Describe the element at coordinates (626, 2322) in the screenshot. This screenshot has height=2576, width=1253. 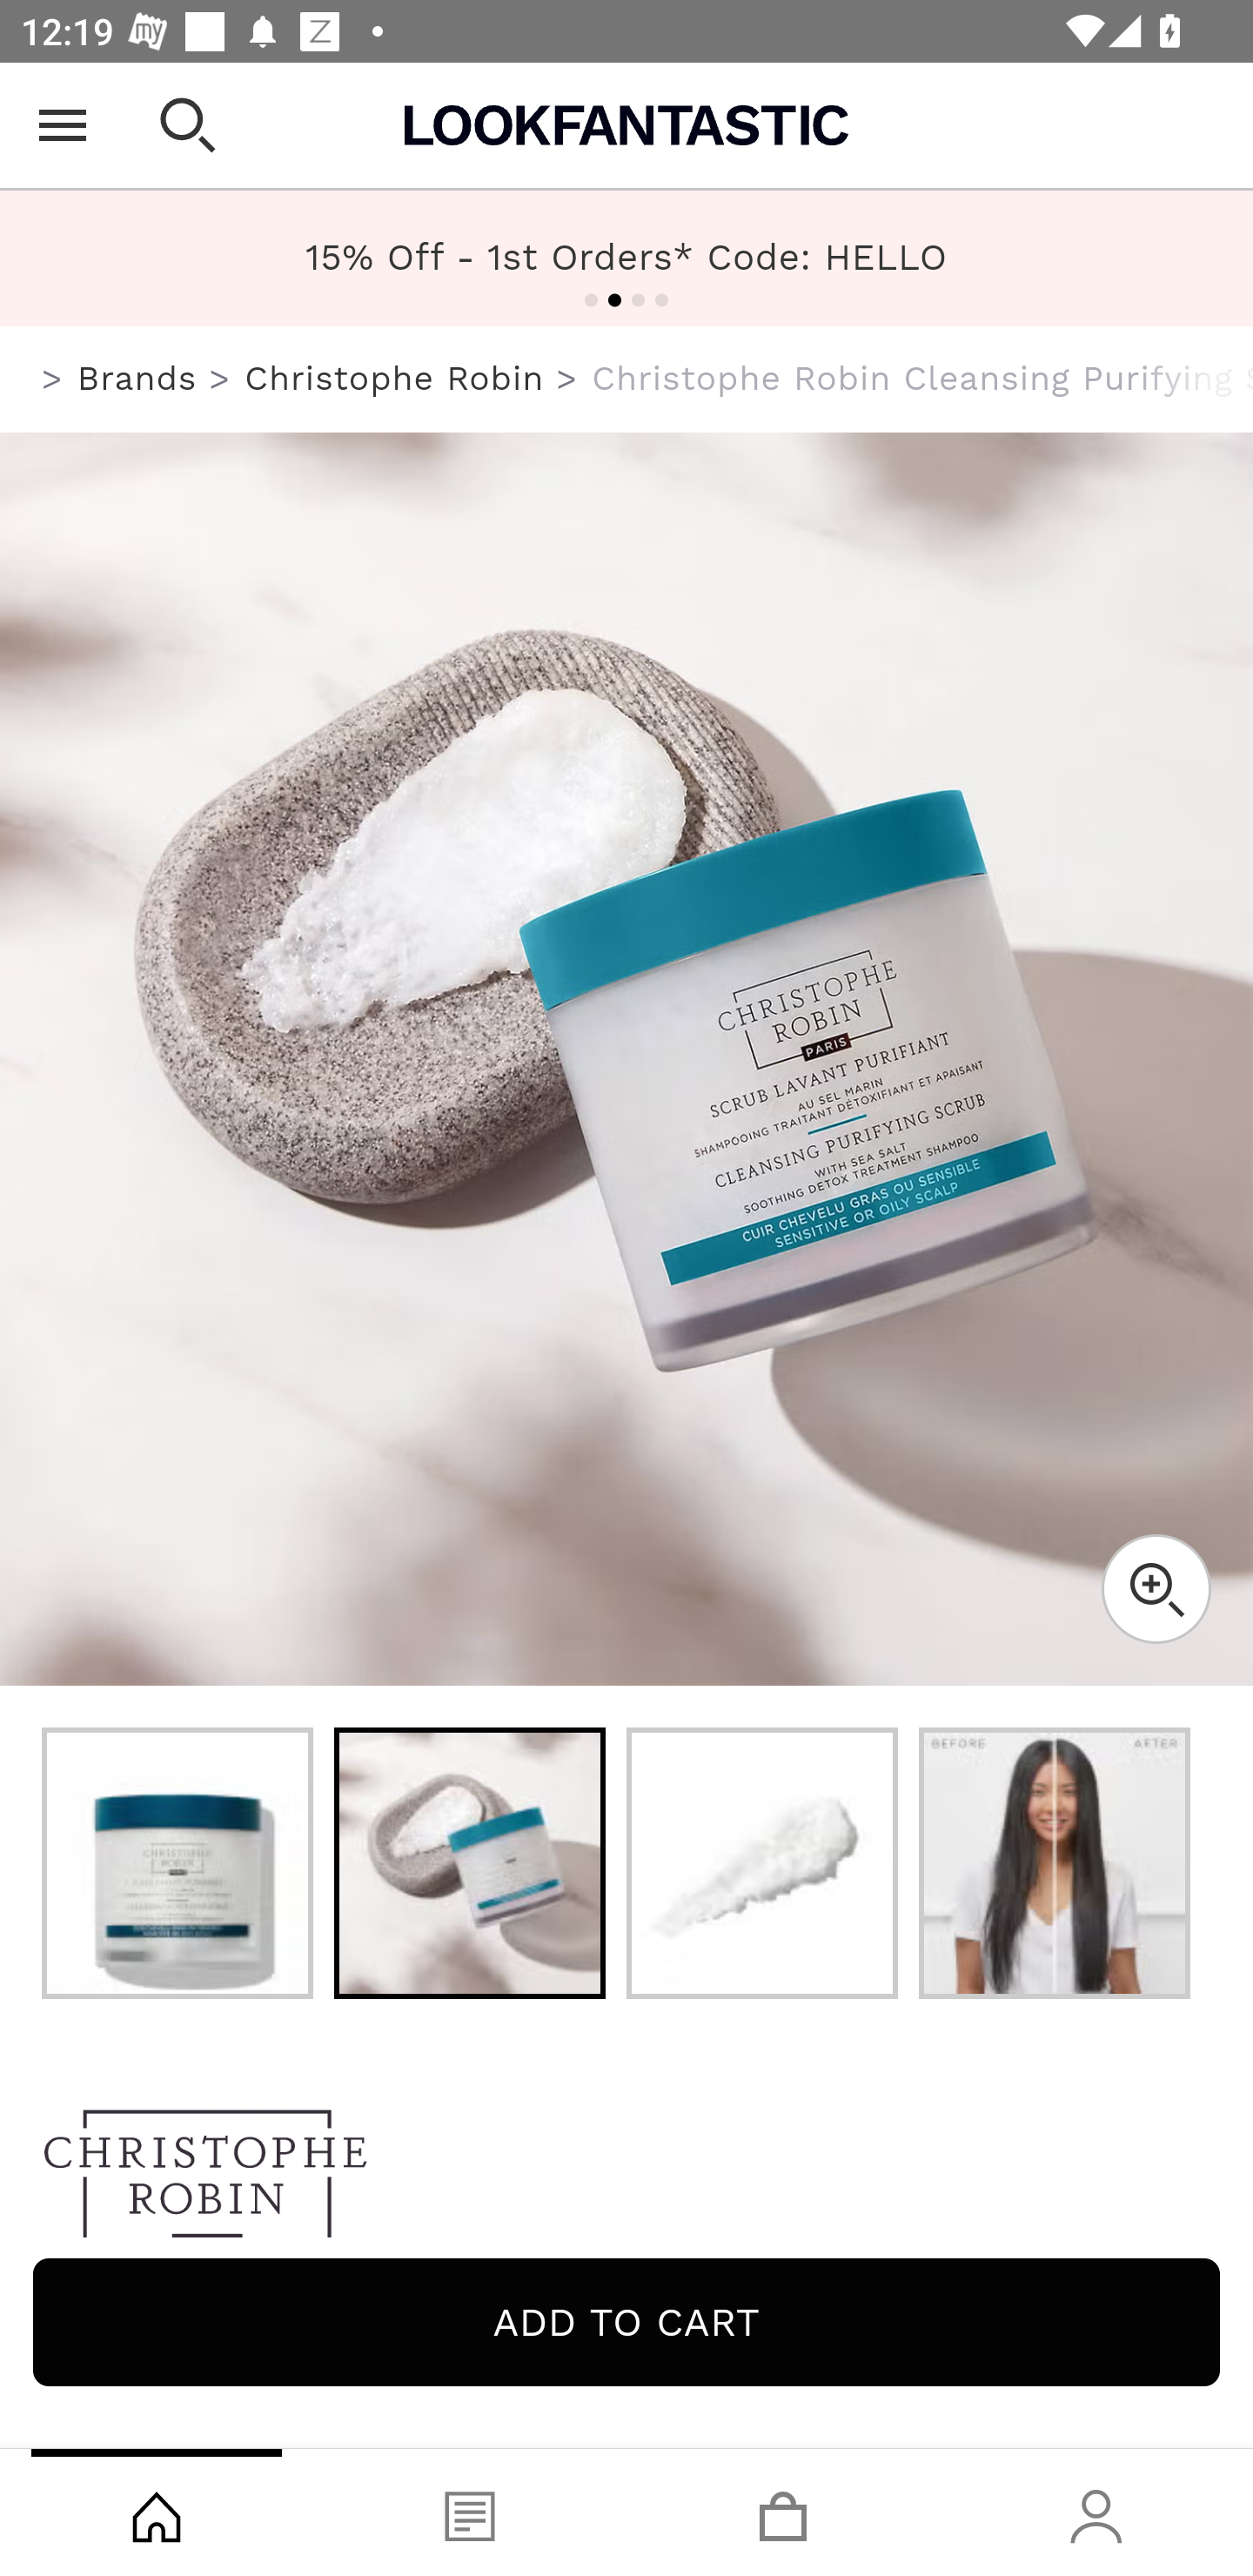
I see `Add to cart` at that location.